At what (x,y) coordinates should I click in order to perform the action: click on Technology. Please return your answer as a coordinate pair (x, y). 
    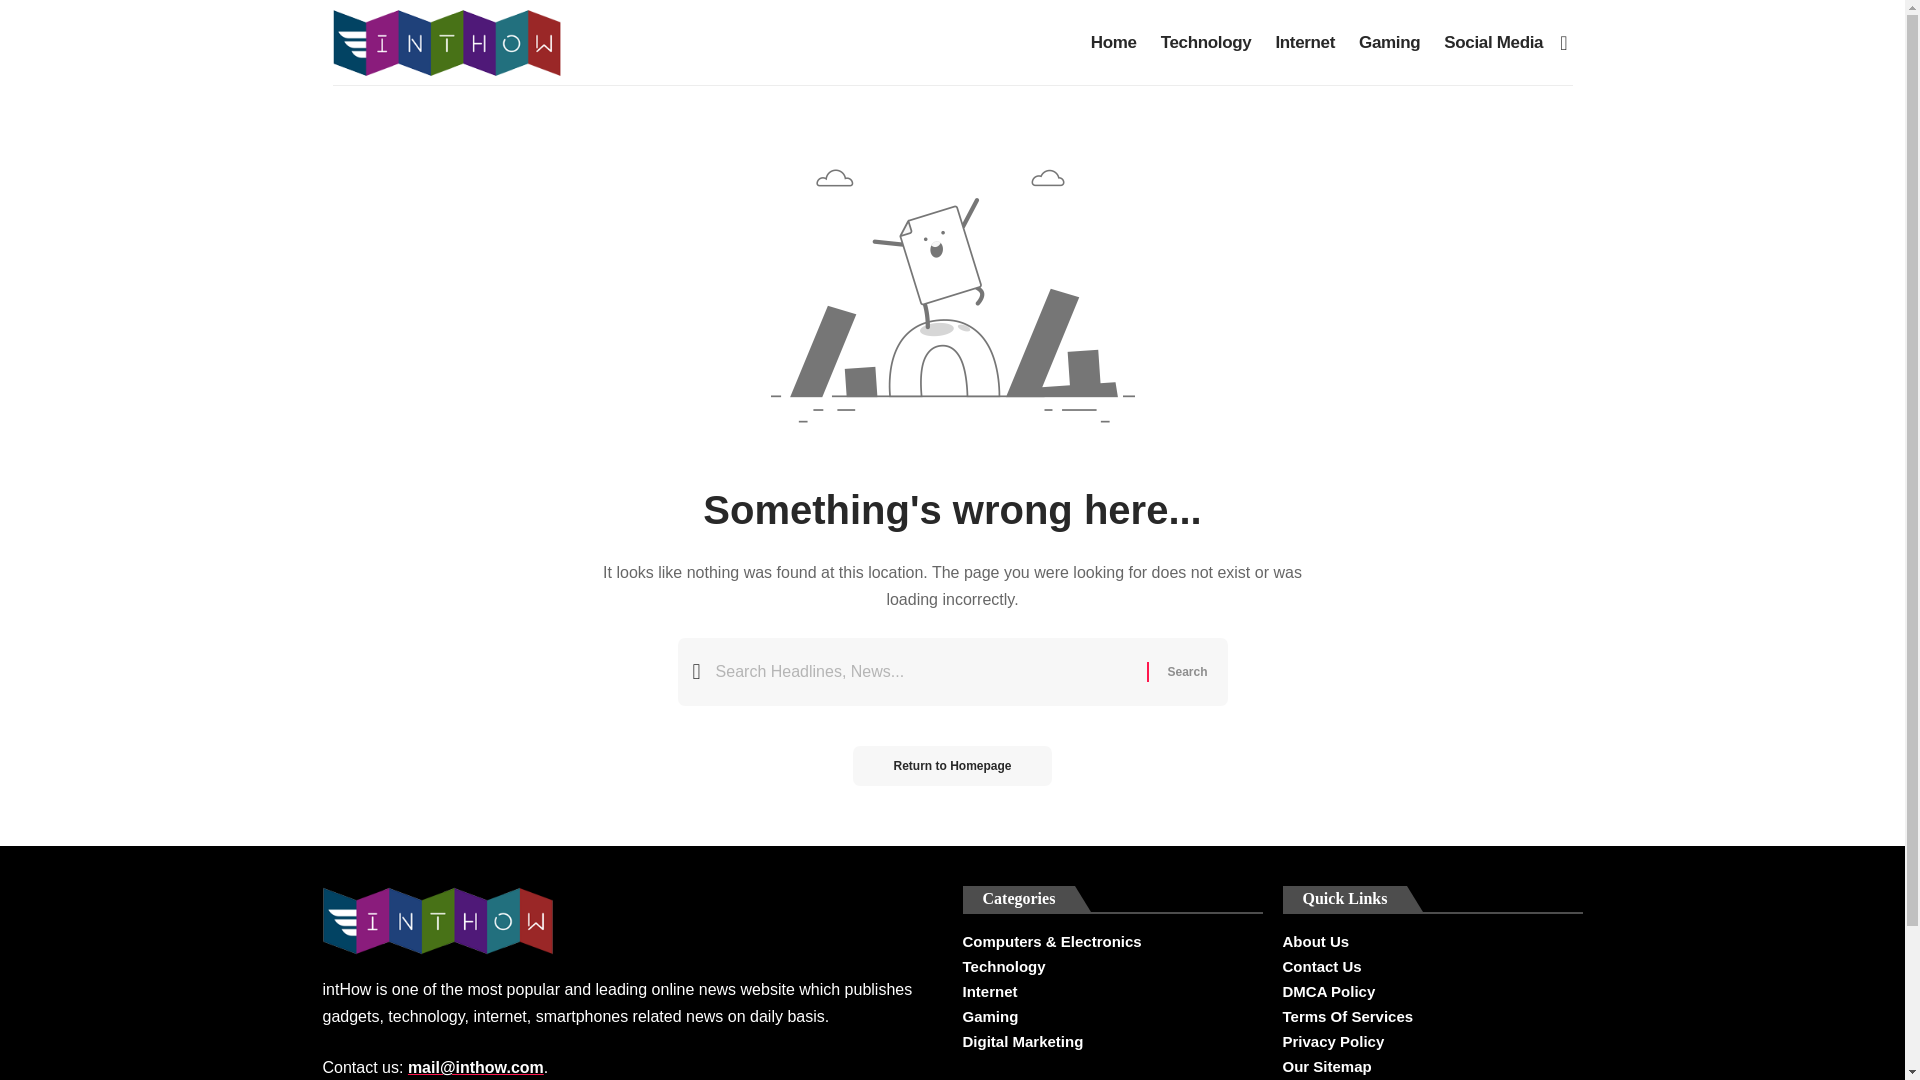
    Looking at the image, I should click on (1206, 42).